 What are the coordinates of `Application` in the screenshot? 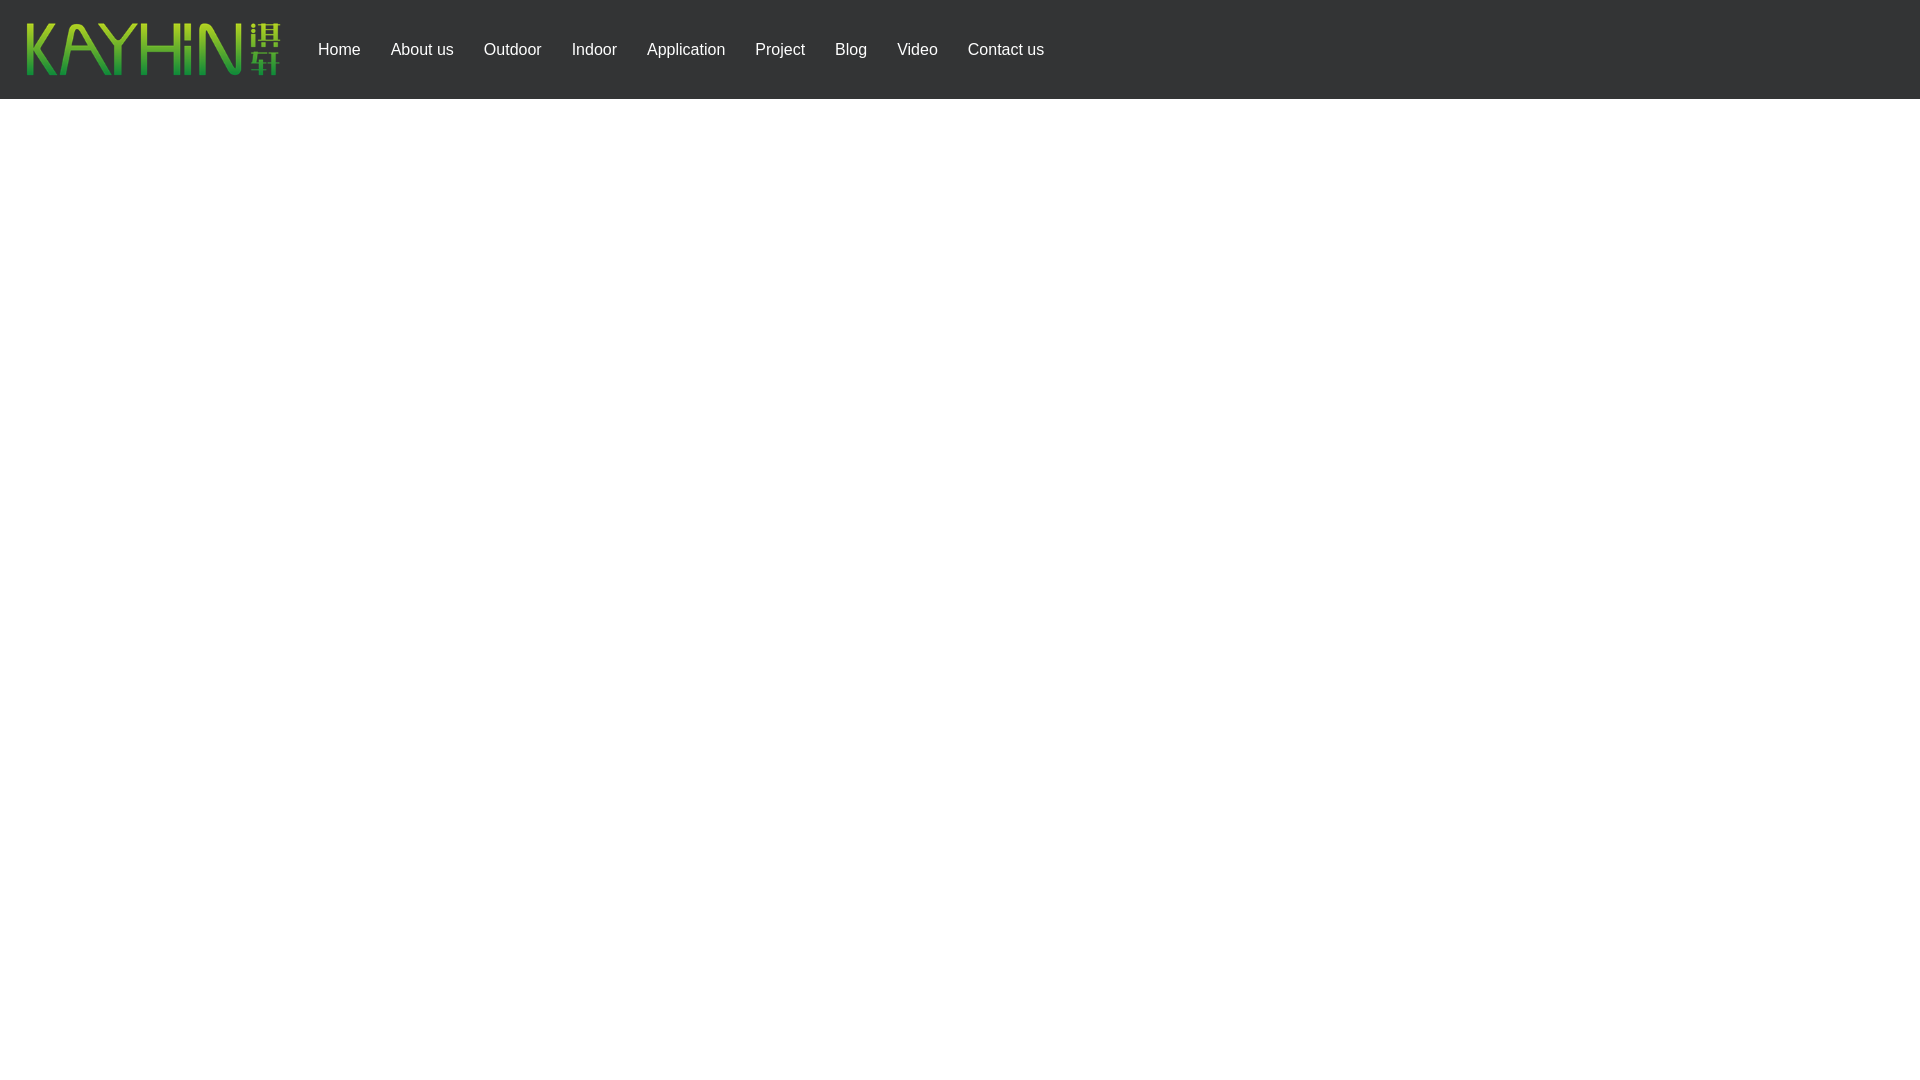 It's located at (686, 50).